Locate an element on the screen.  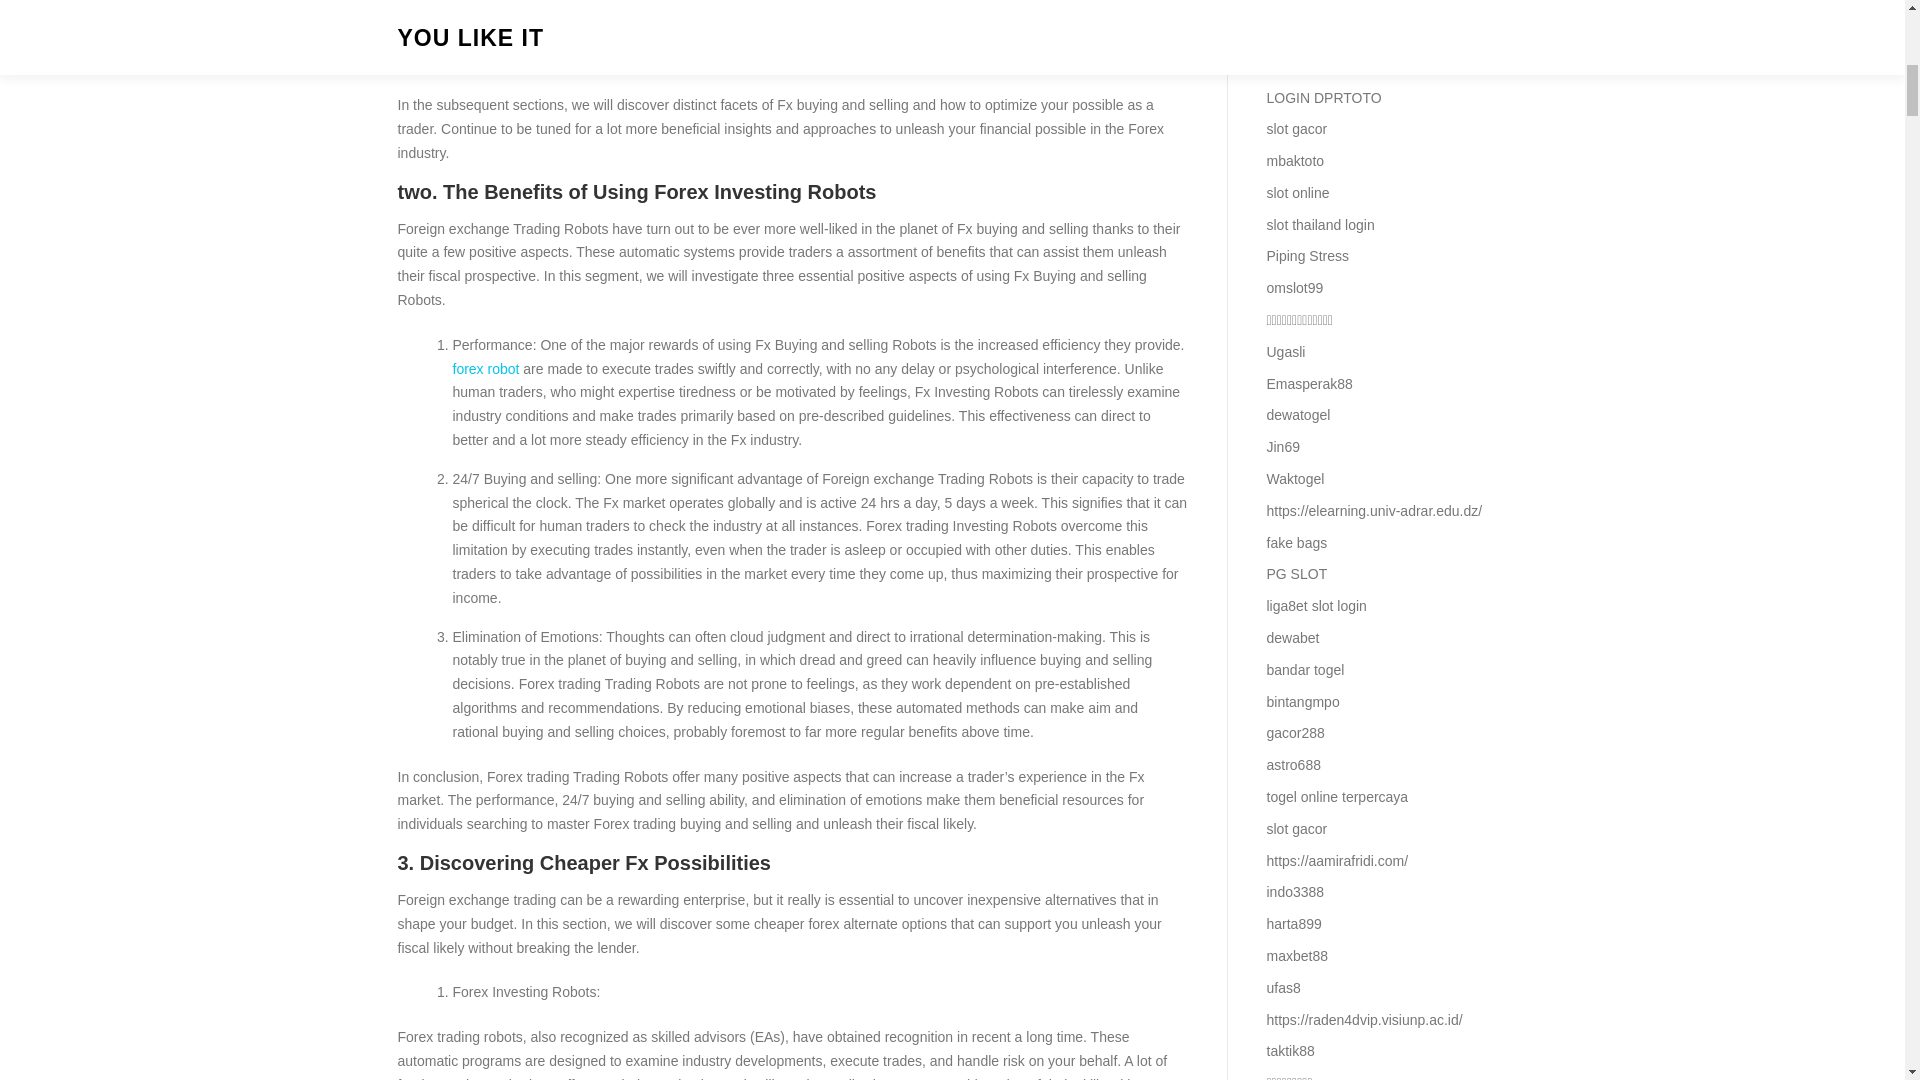
slot online is located at coordinates (1296, 192).